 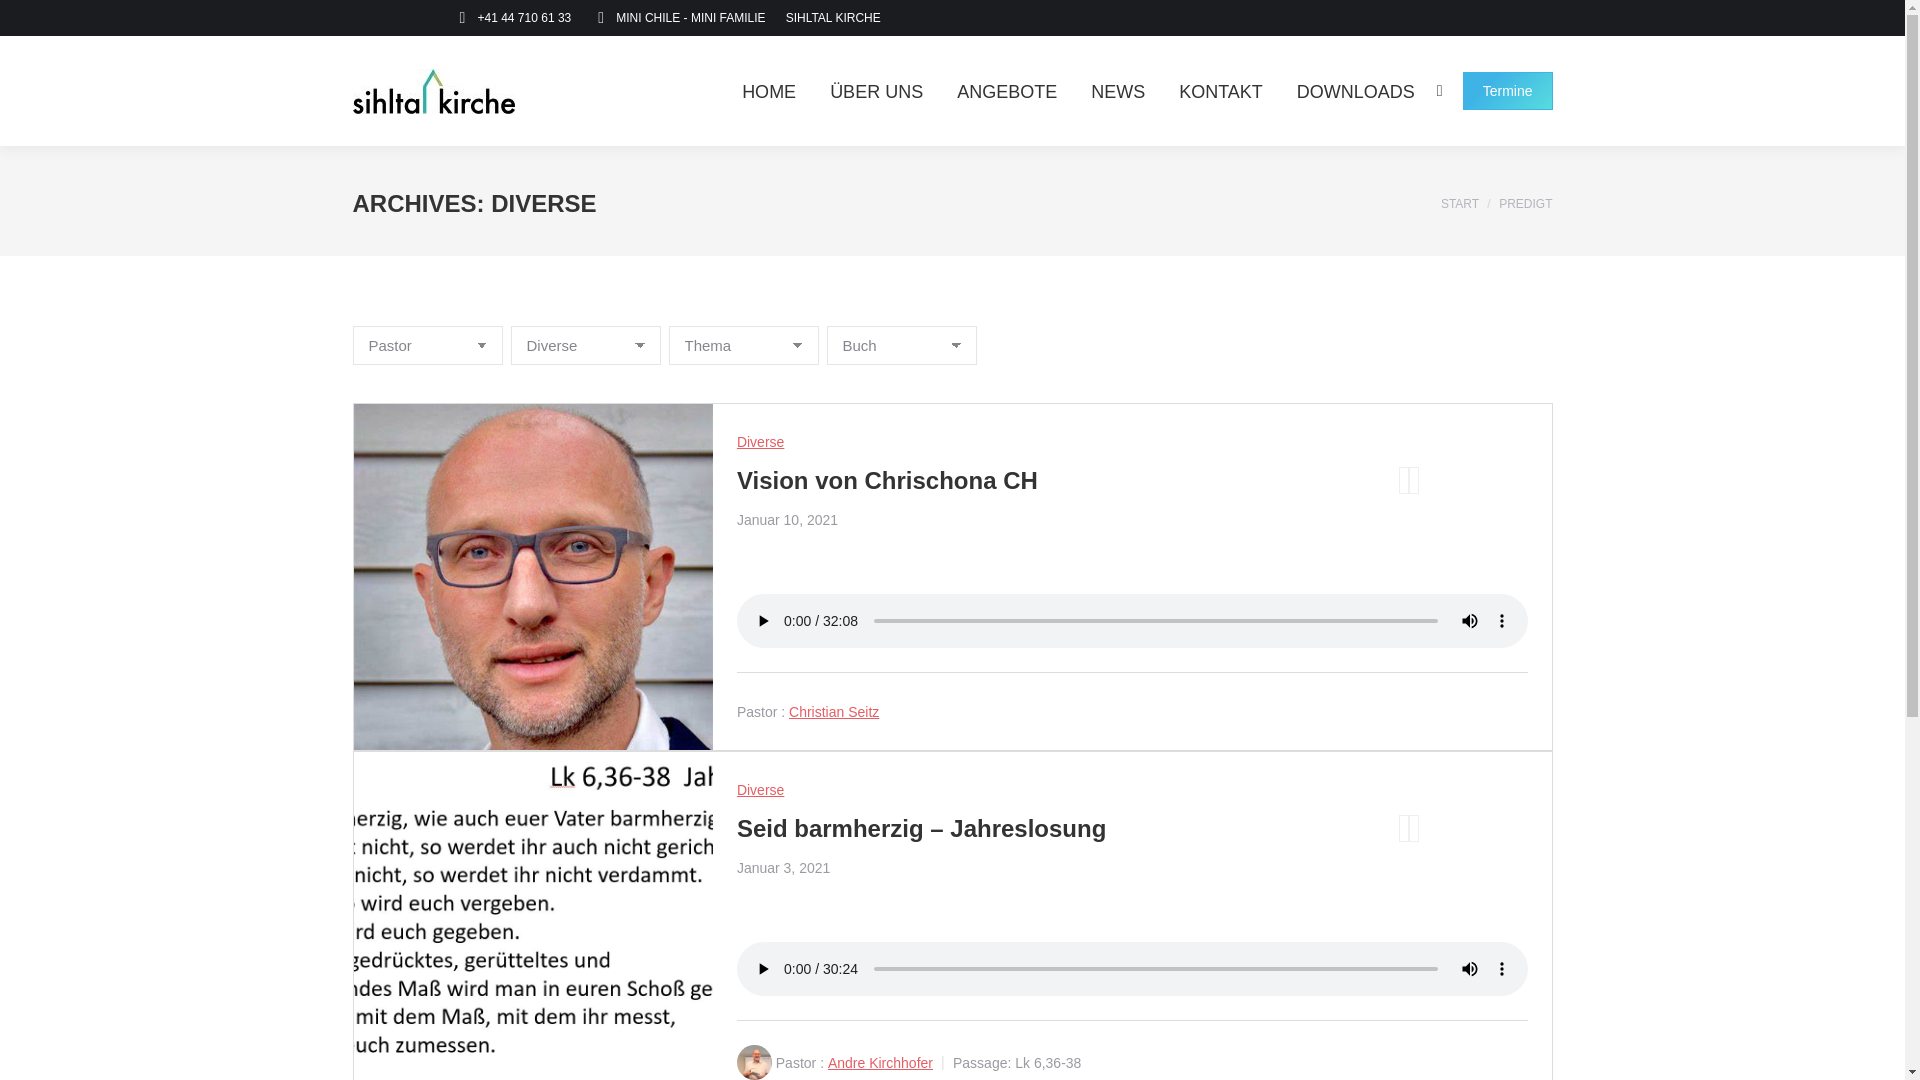 I want to click on Diverse, so click(x=760, y=442).